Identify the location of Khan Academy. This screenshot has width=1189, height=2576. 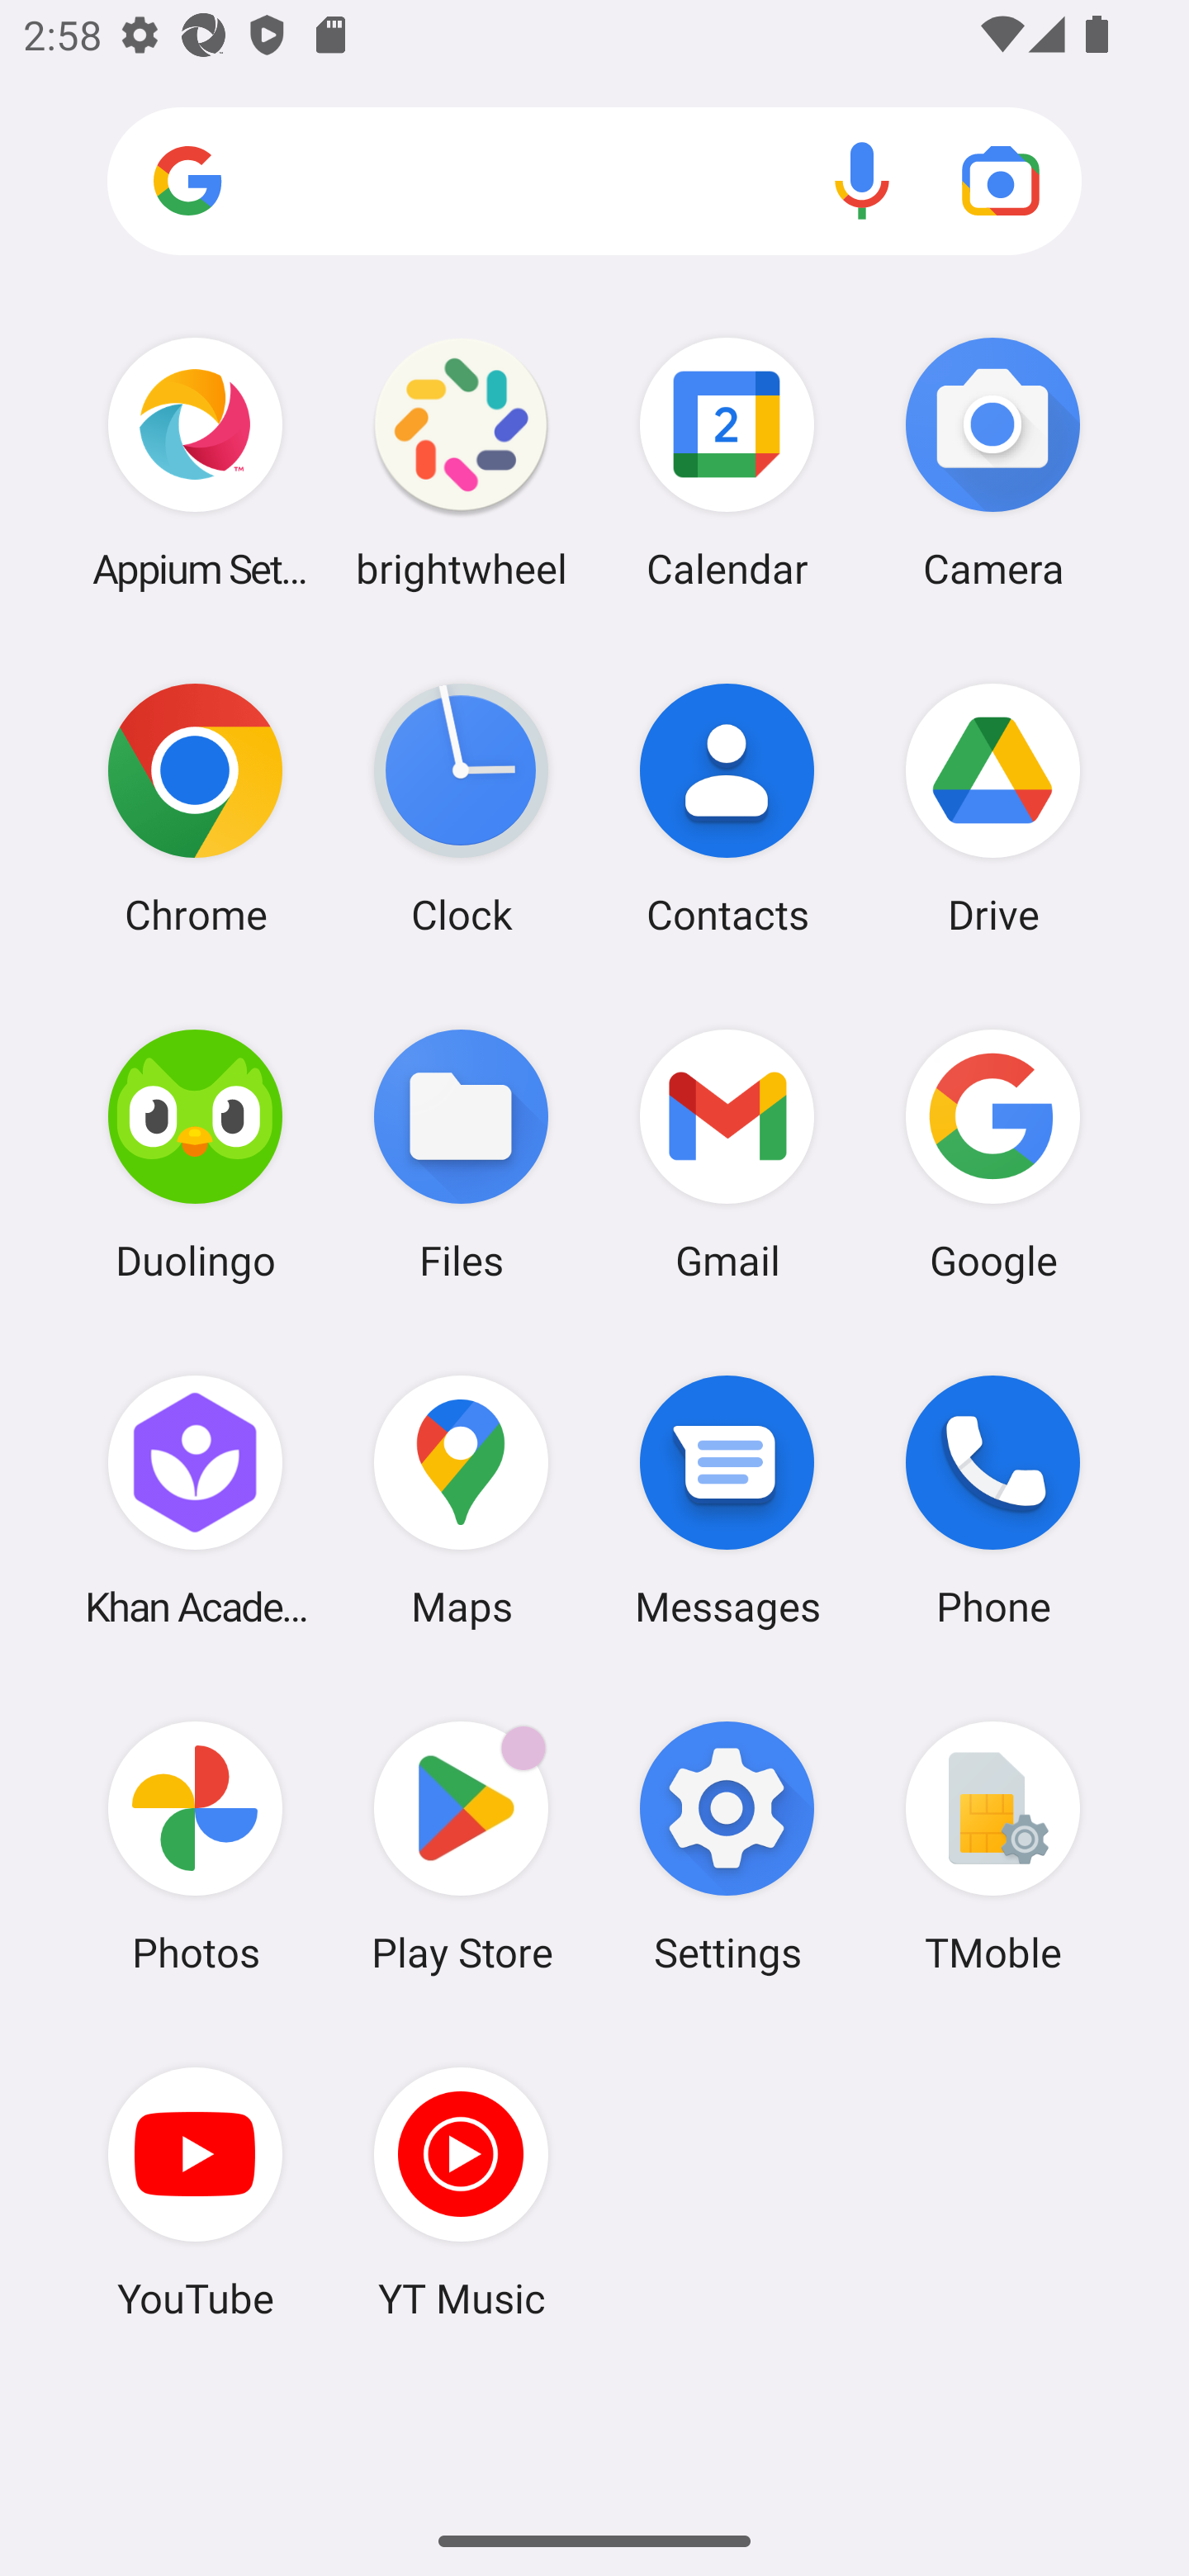
(195, 1500).